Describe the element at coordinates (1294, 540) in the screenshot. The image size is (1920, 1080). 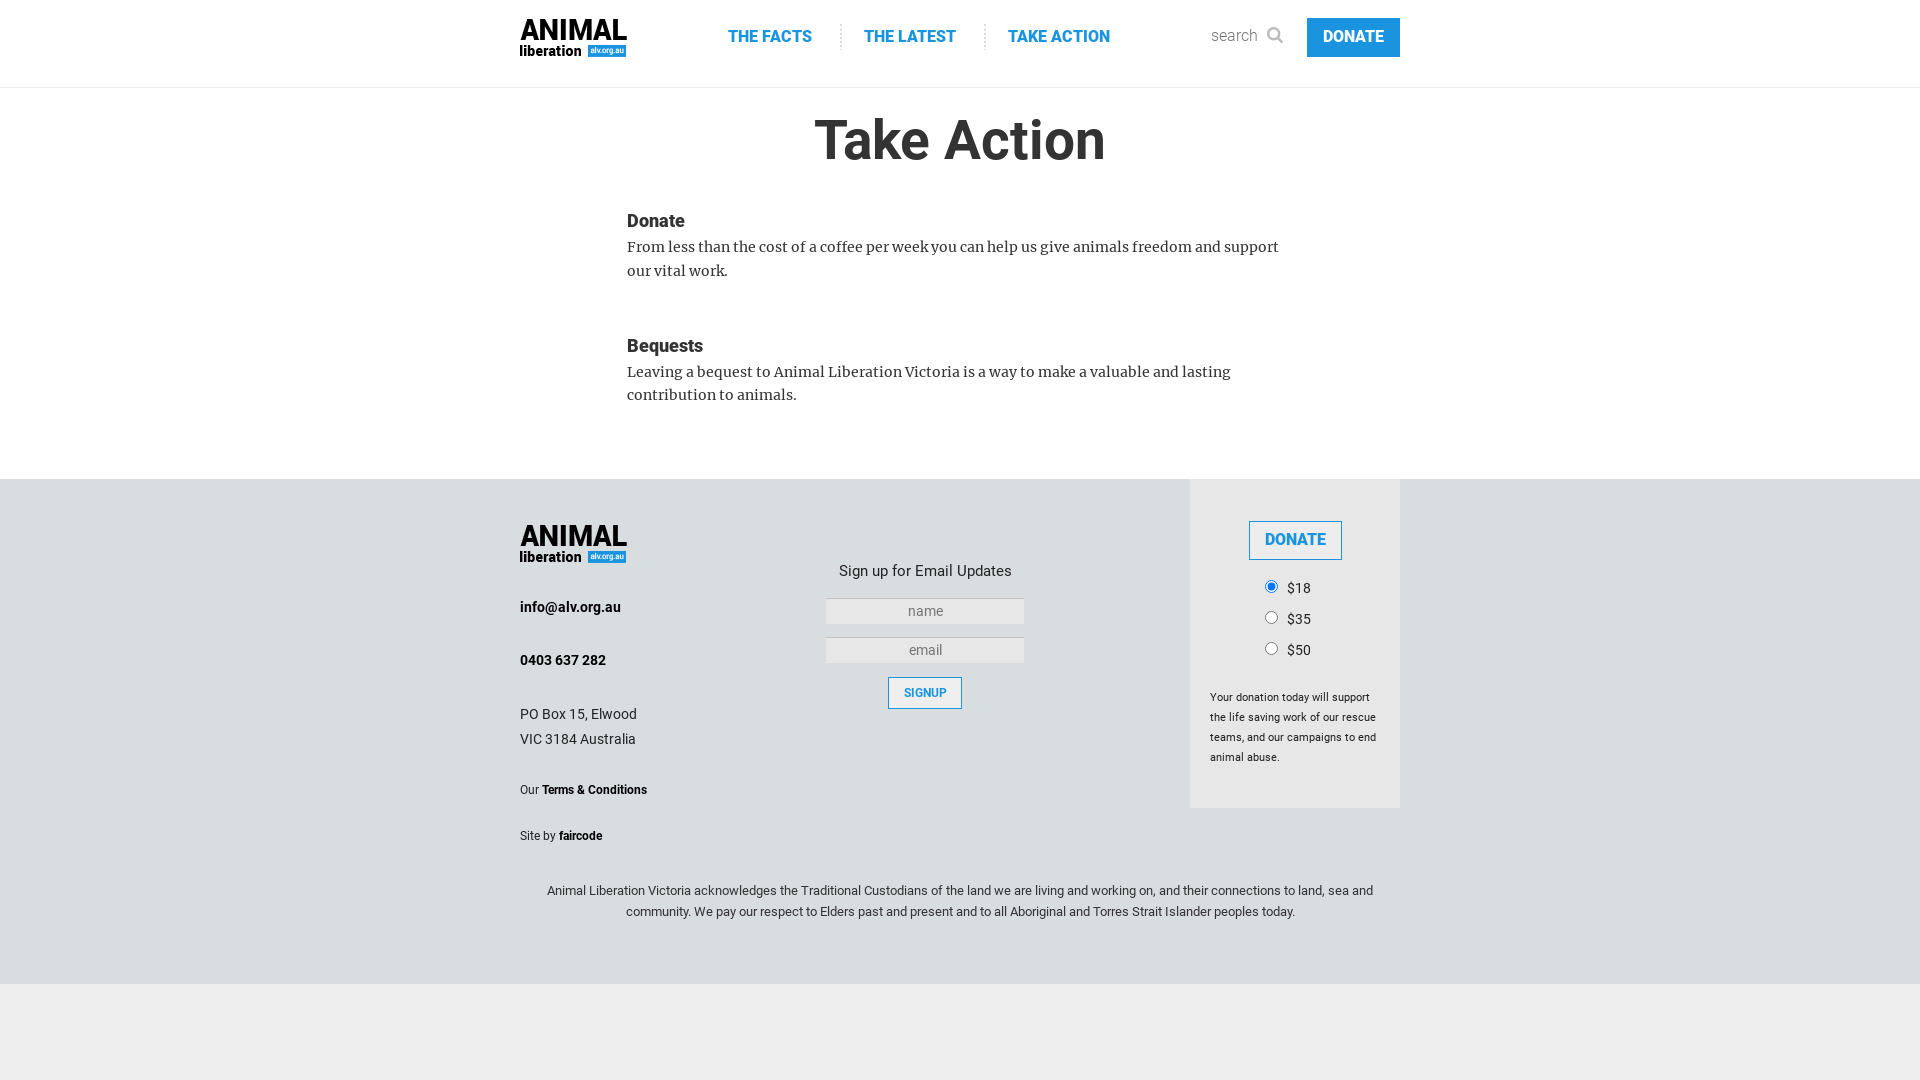
I see `Donate` at that location.